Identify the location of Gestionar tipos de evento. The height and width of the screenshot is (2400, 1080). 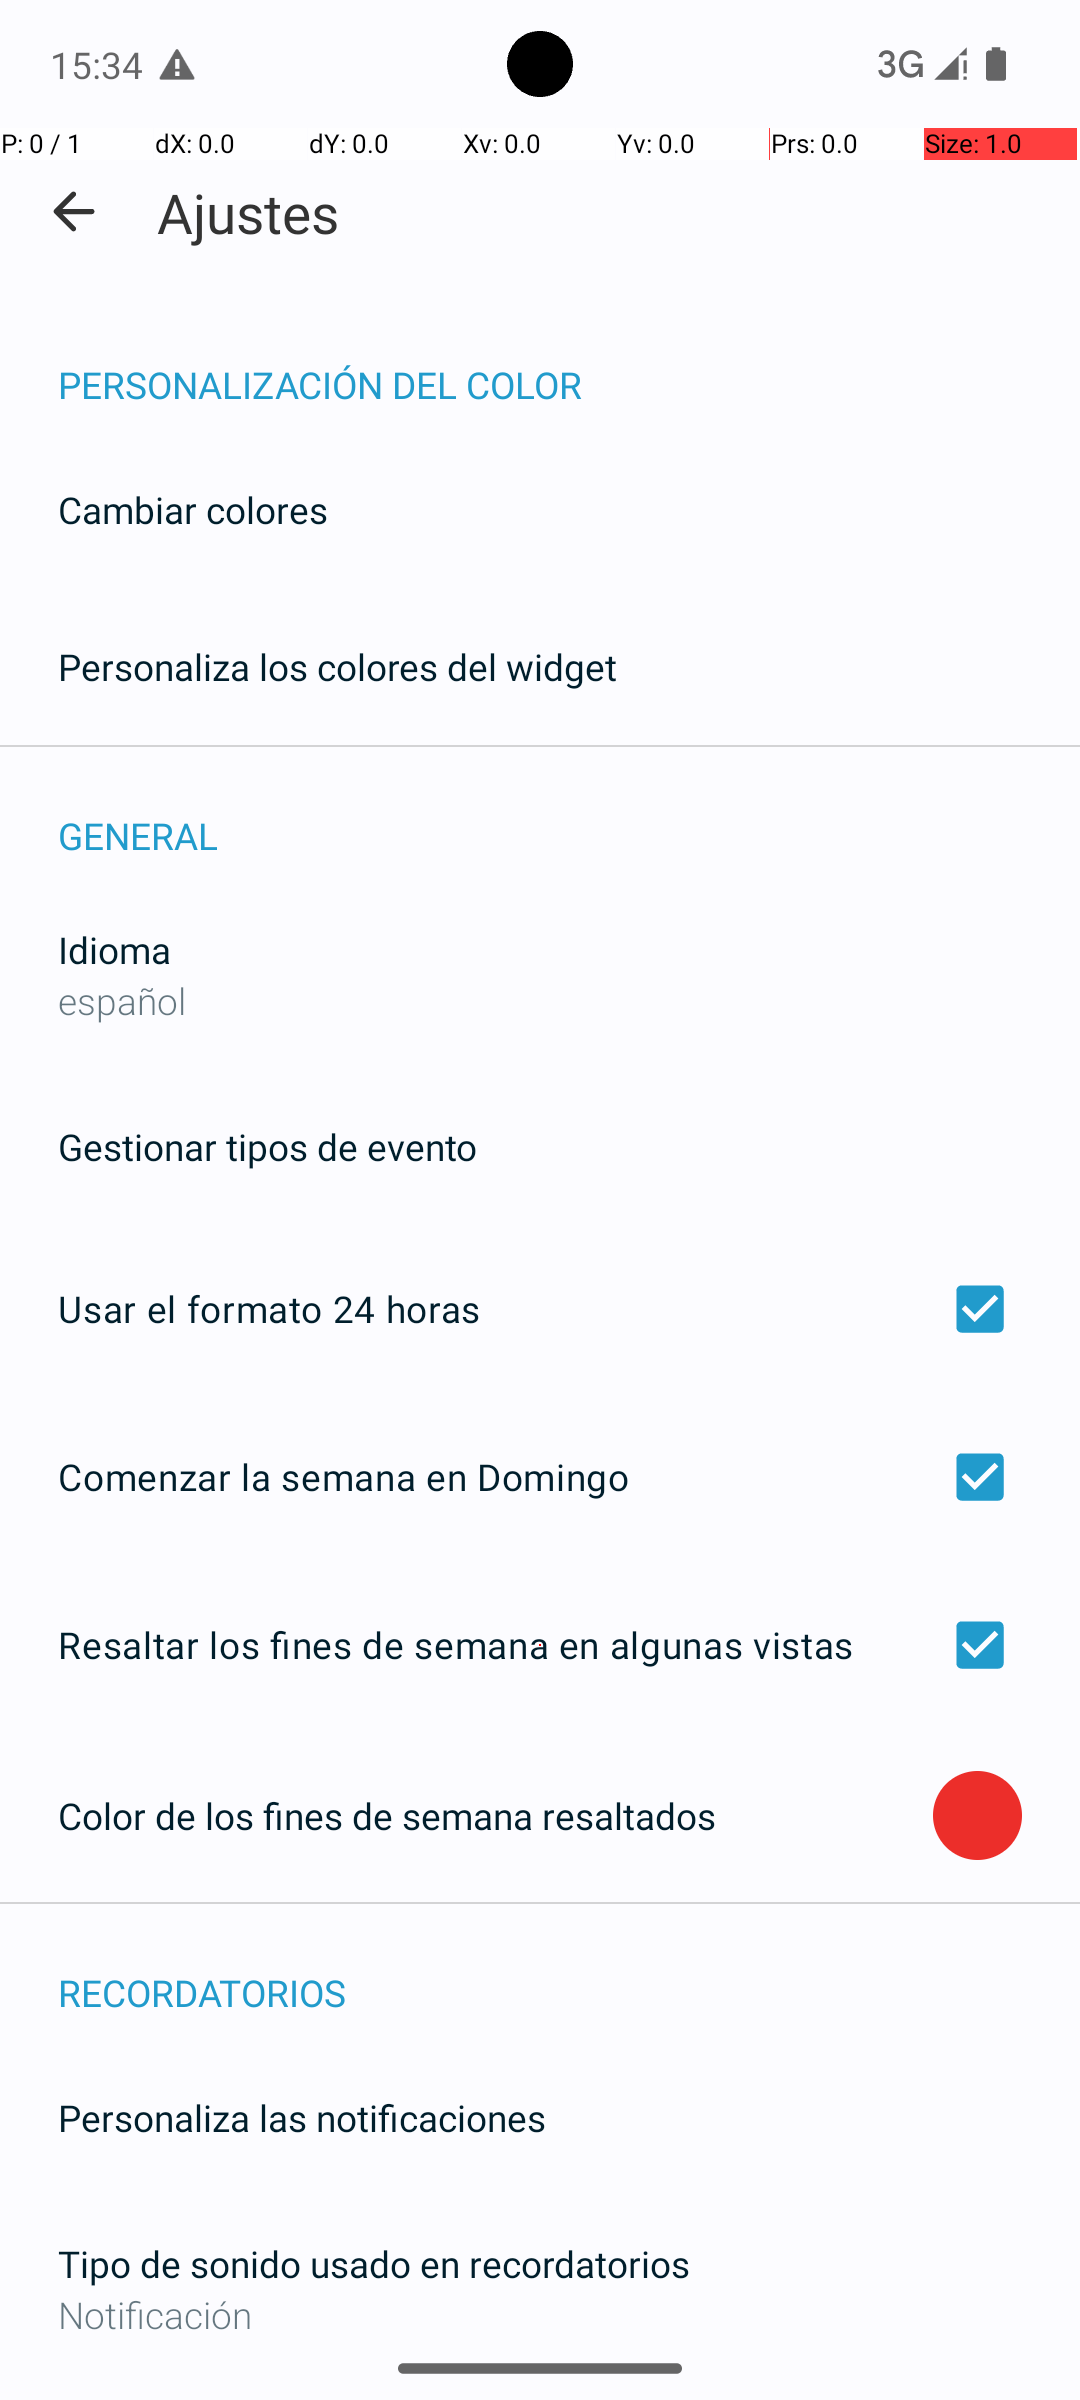
(268, 1146).